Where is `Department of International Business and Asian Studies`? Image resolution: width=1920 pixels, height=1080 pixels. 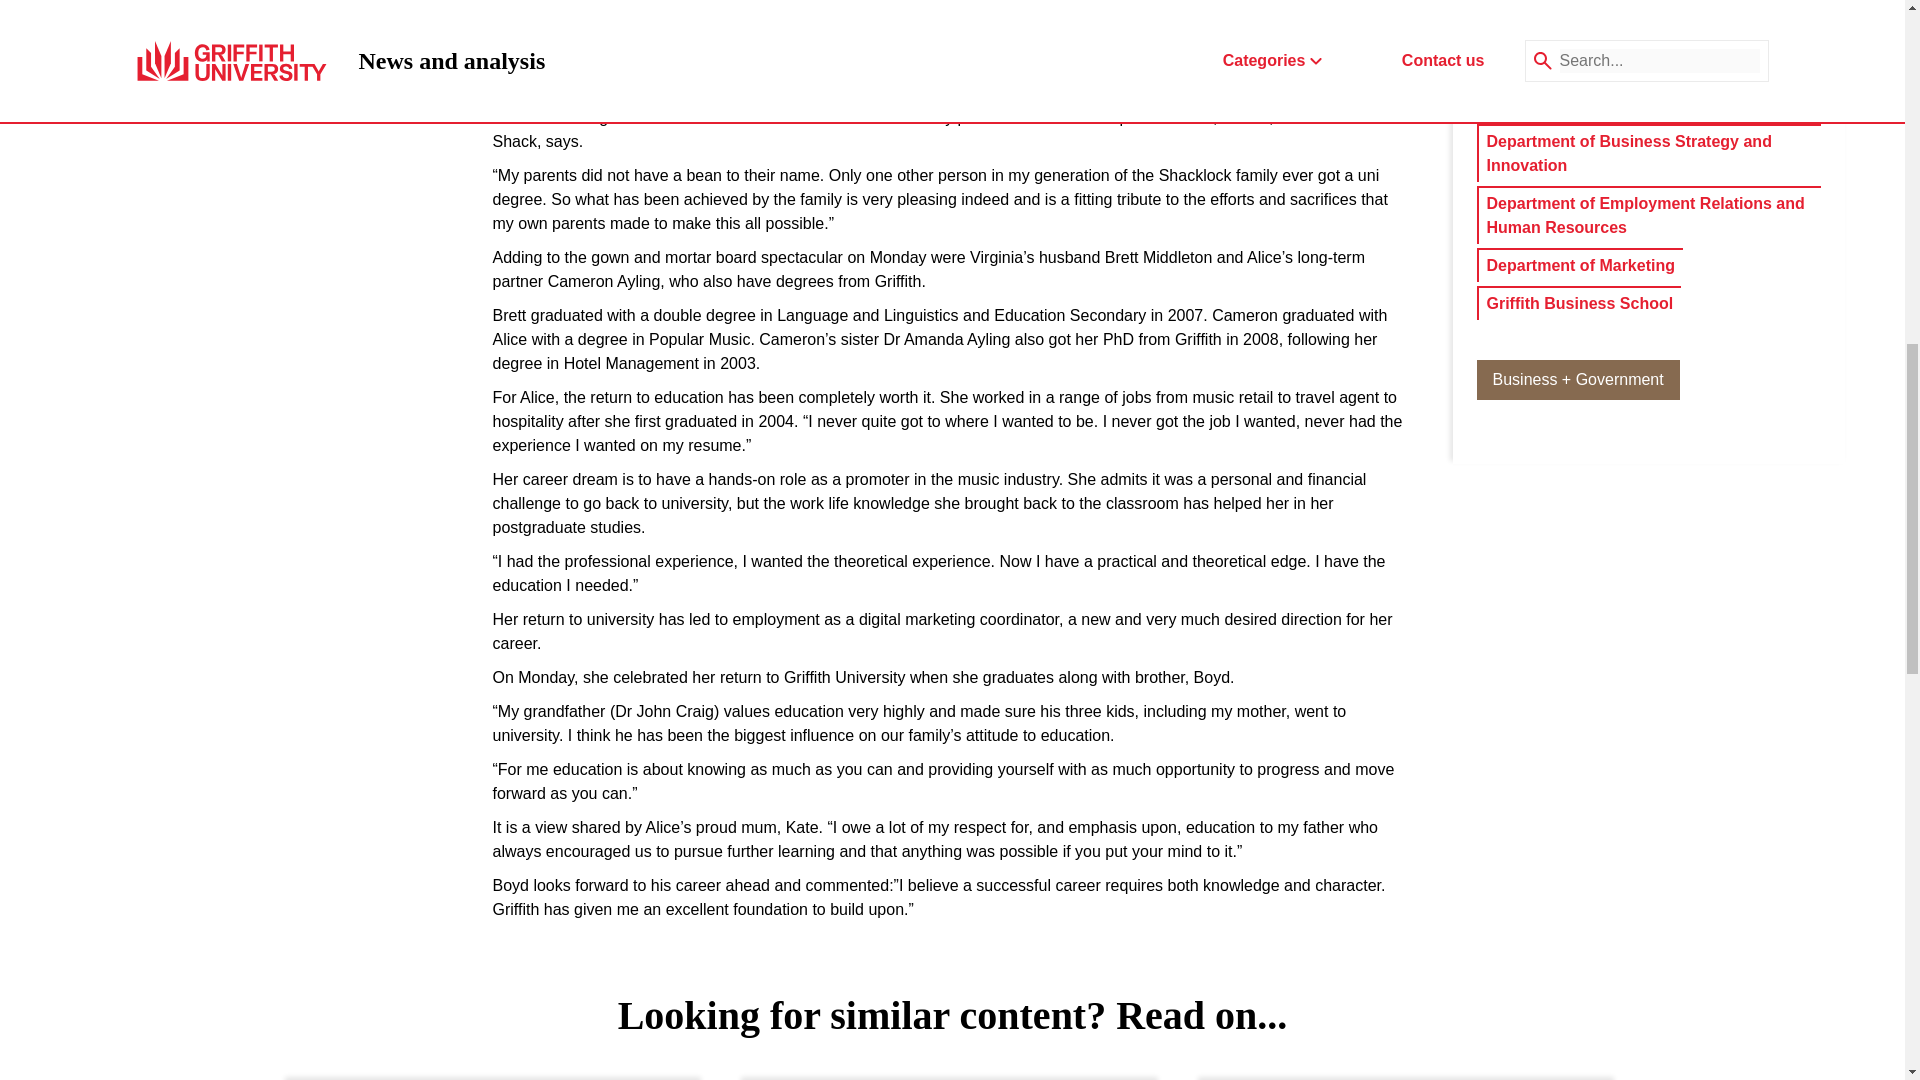 Department of International Business and Asian Studies is located at coordinates (971, 84).